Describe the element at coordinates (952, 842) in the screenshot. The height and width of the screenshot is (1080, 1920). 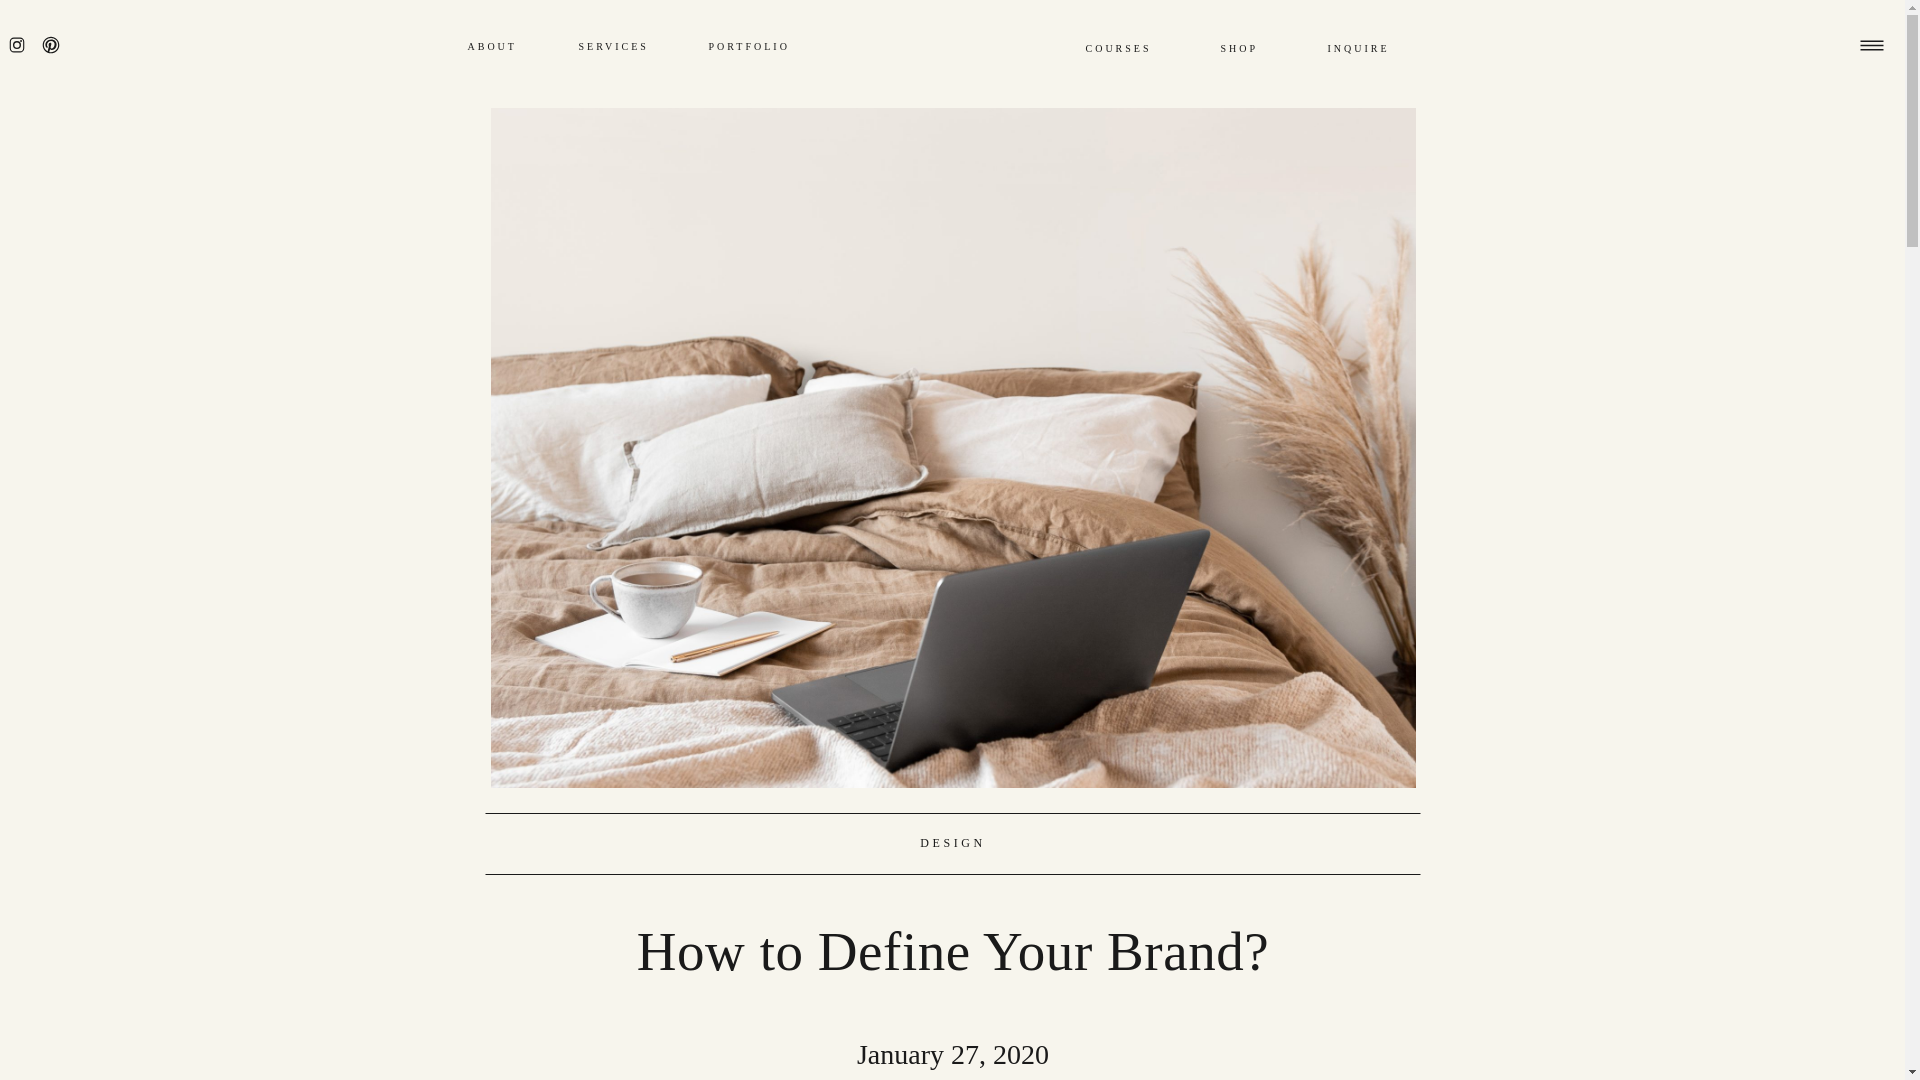
I see `DESIGN` at that location.